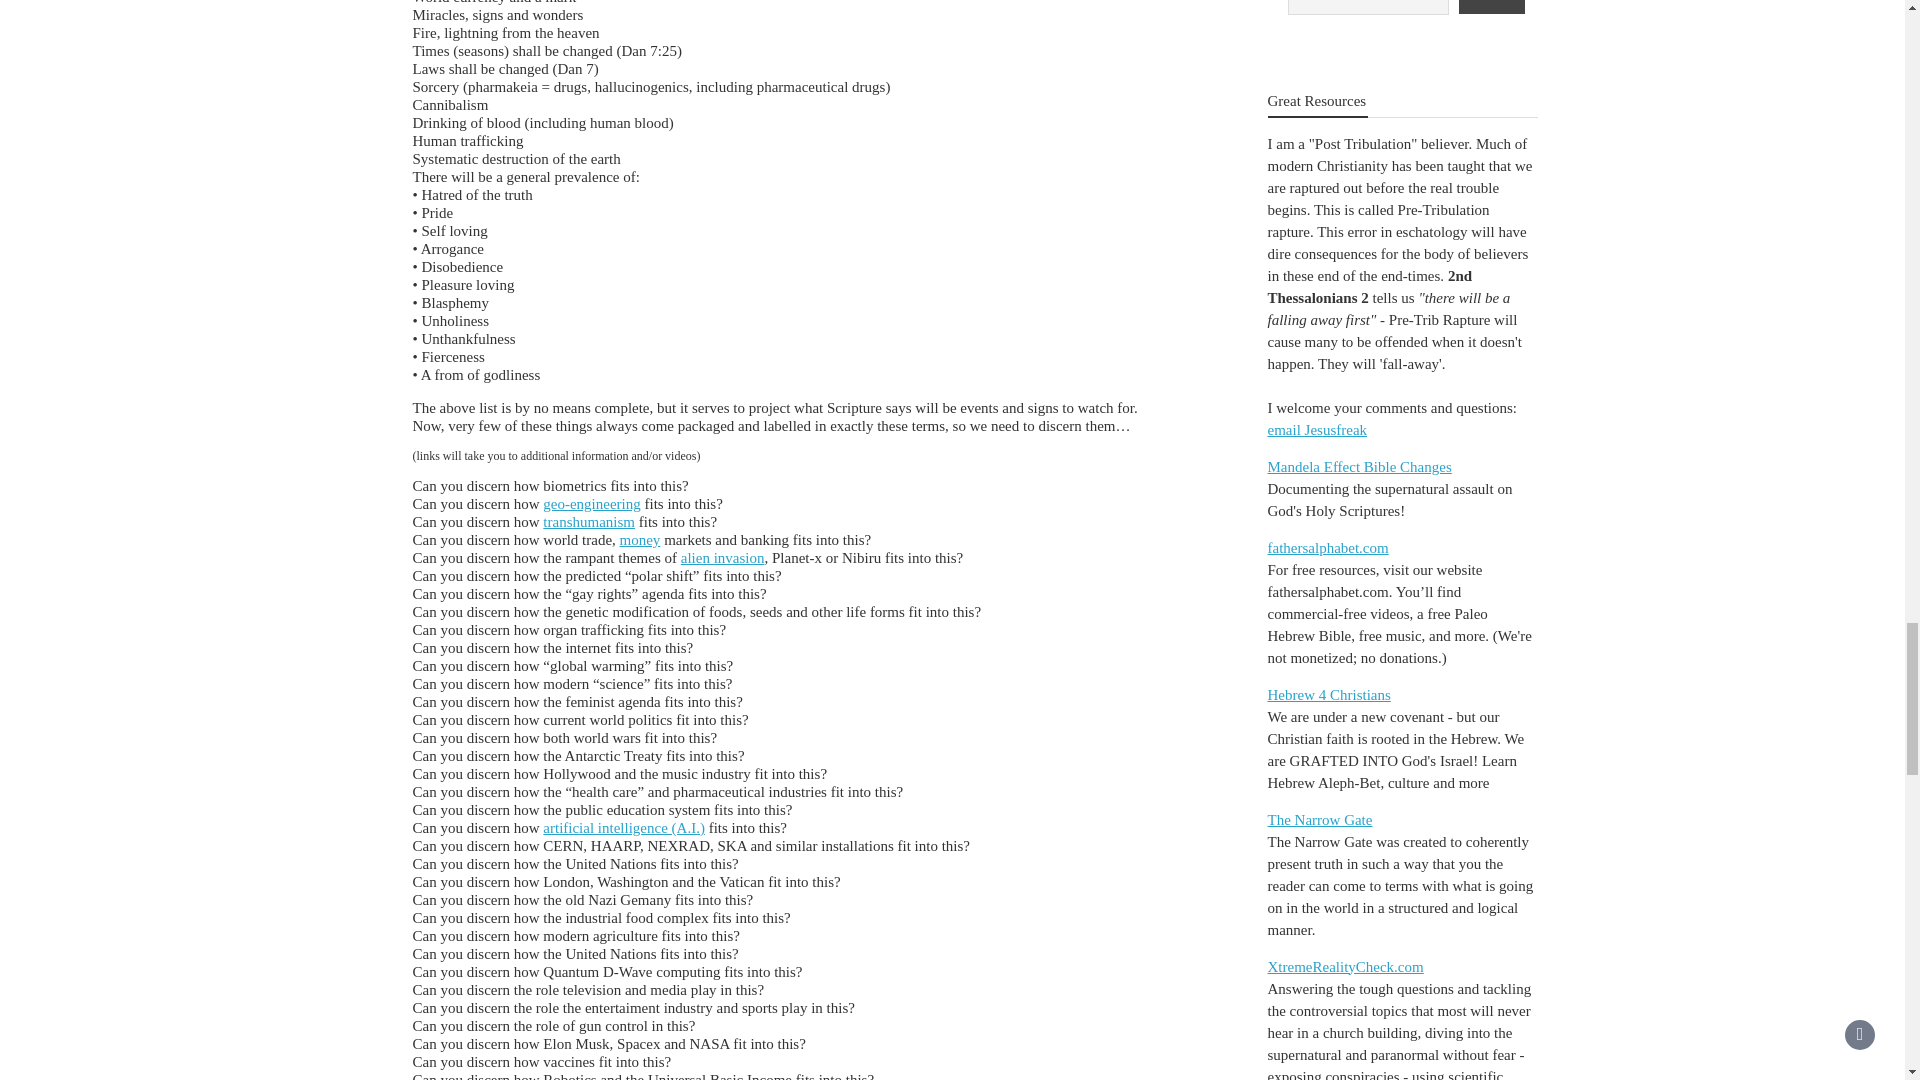 The height and width of the screenshot is (1080, 1920). I want to click on transhumanism, so click(589, 522).